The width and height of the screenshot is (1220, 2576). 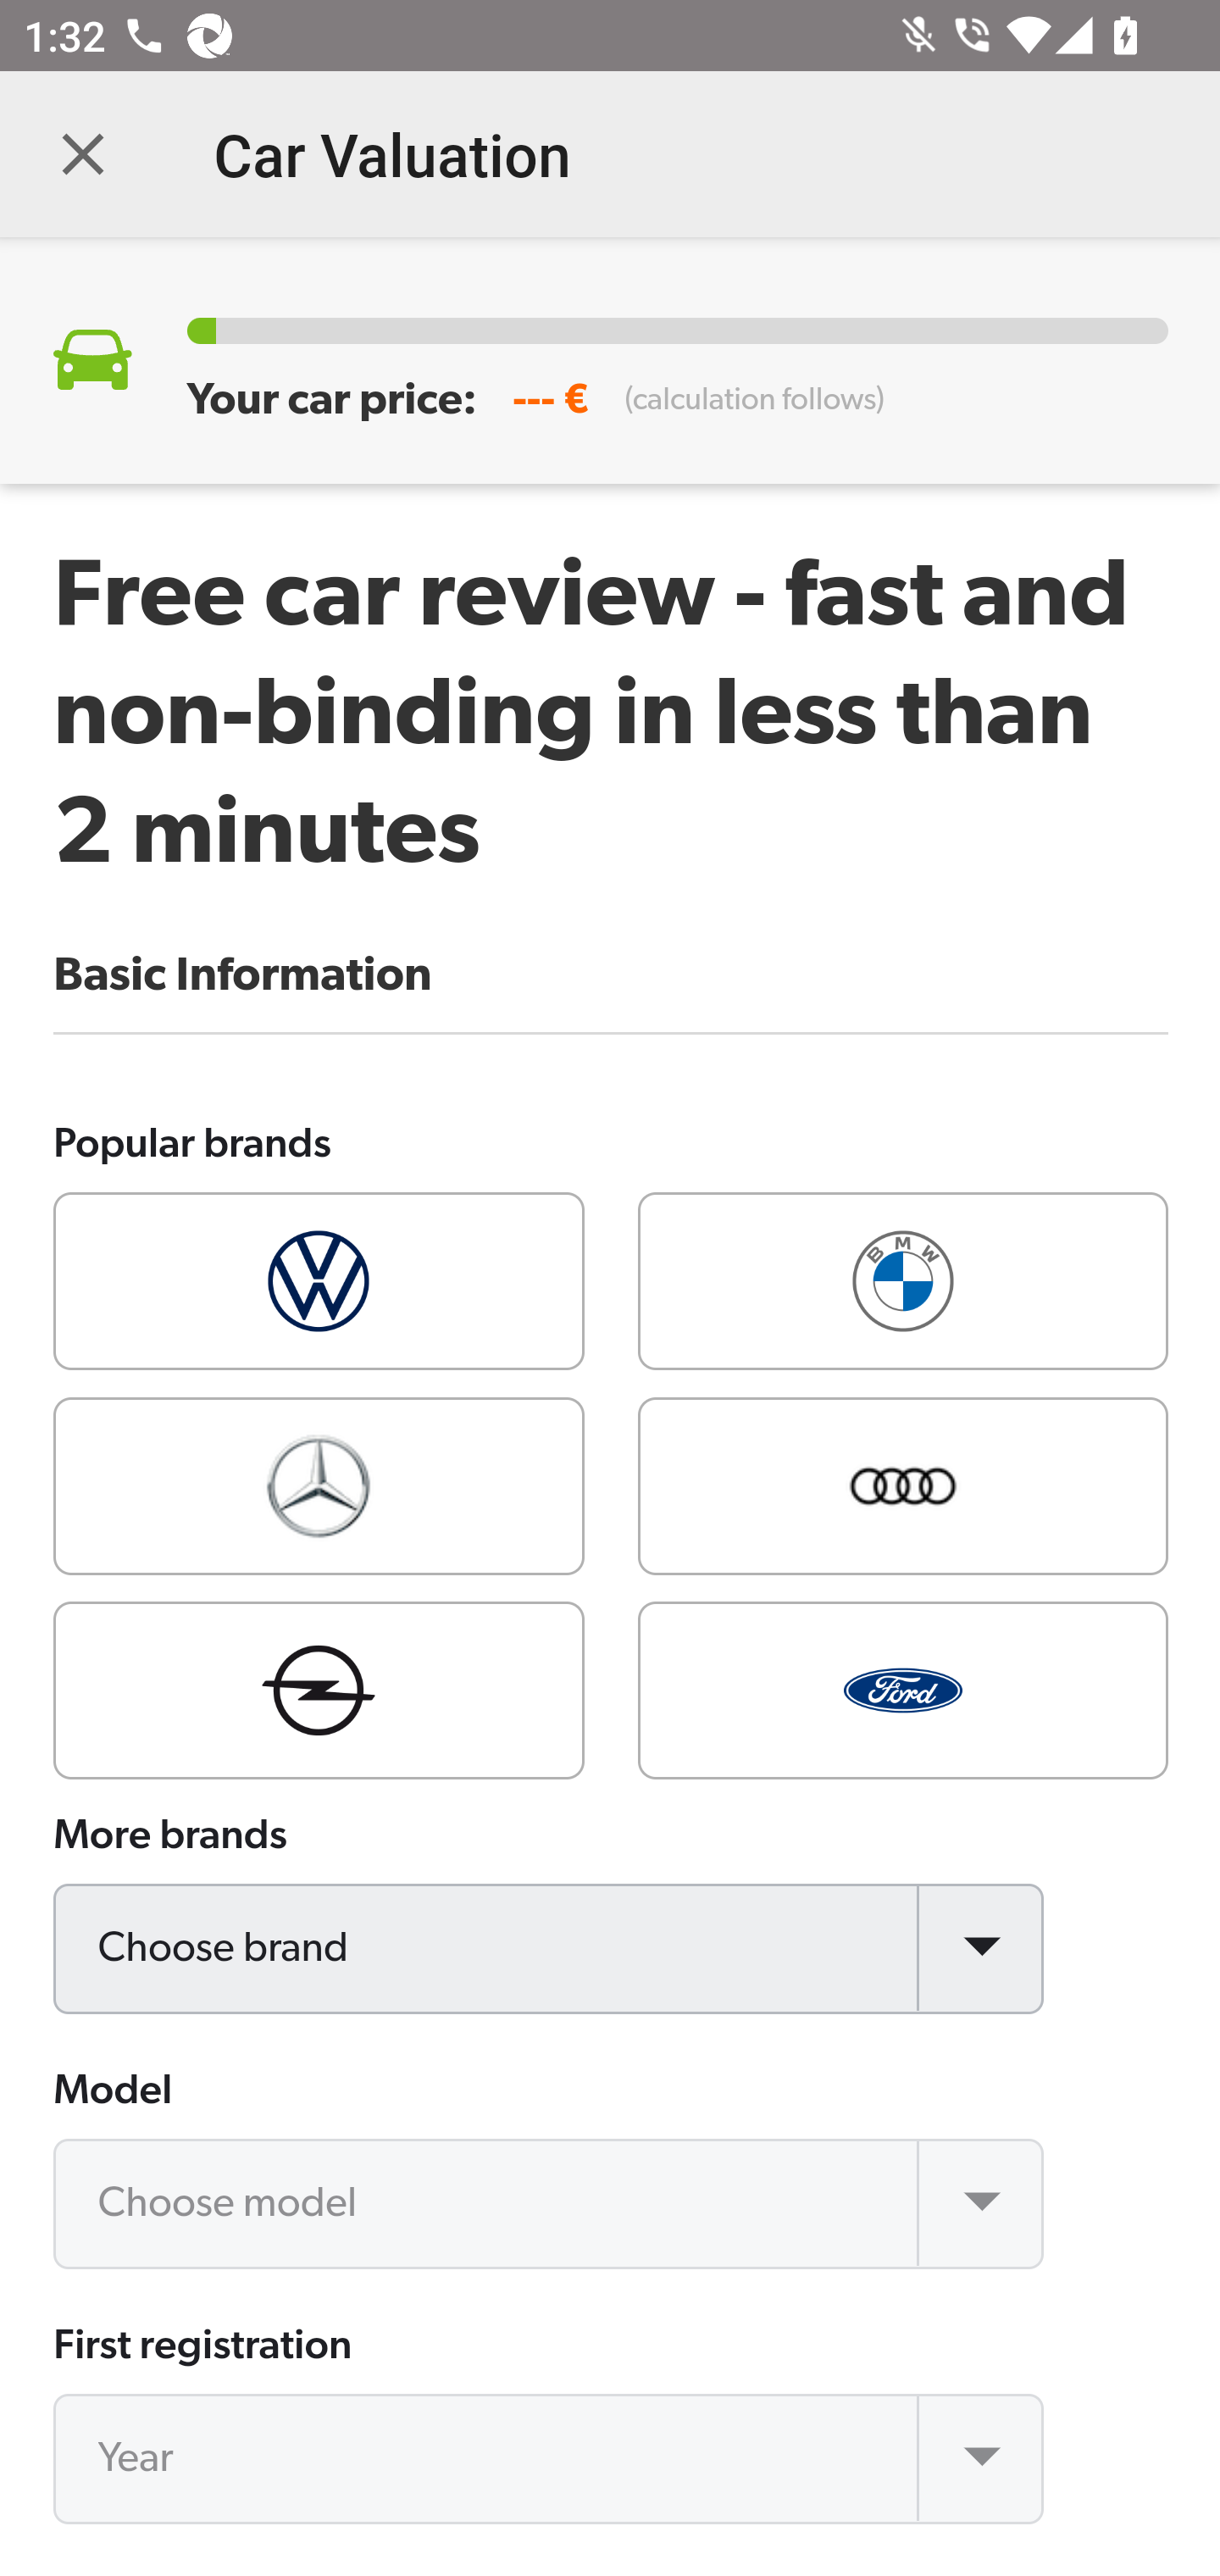 I want to click on Navigate up, so click(x=83, y=154).